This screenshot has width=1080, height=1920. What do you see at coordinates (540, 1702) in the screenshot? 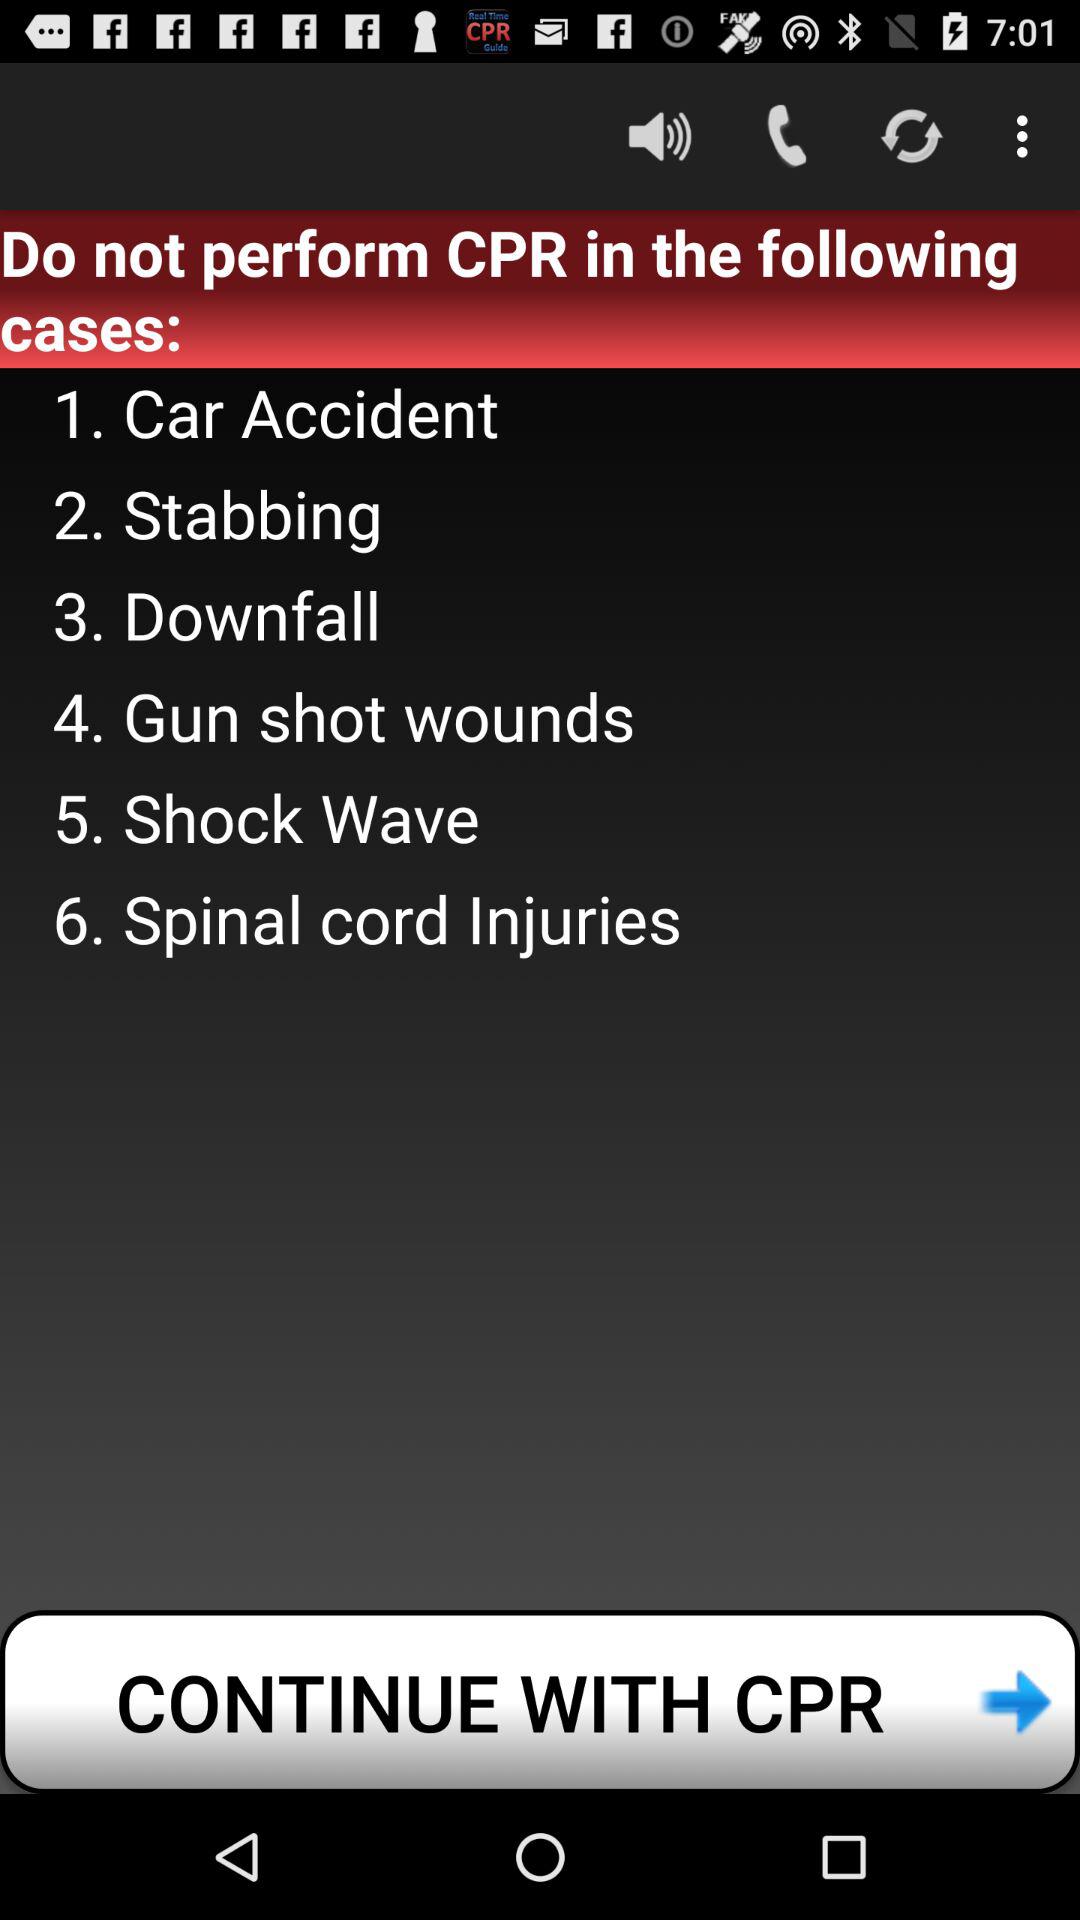
I see `press the icon below 6 spinal cord item` at bounding box center [540, 1702].